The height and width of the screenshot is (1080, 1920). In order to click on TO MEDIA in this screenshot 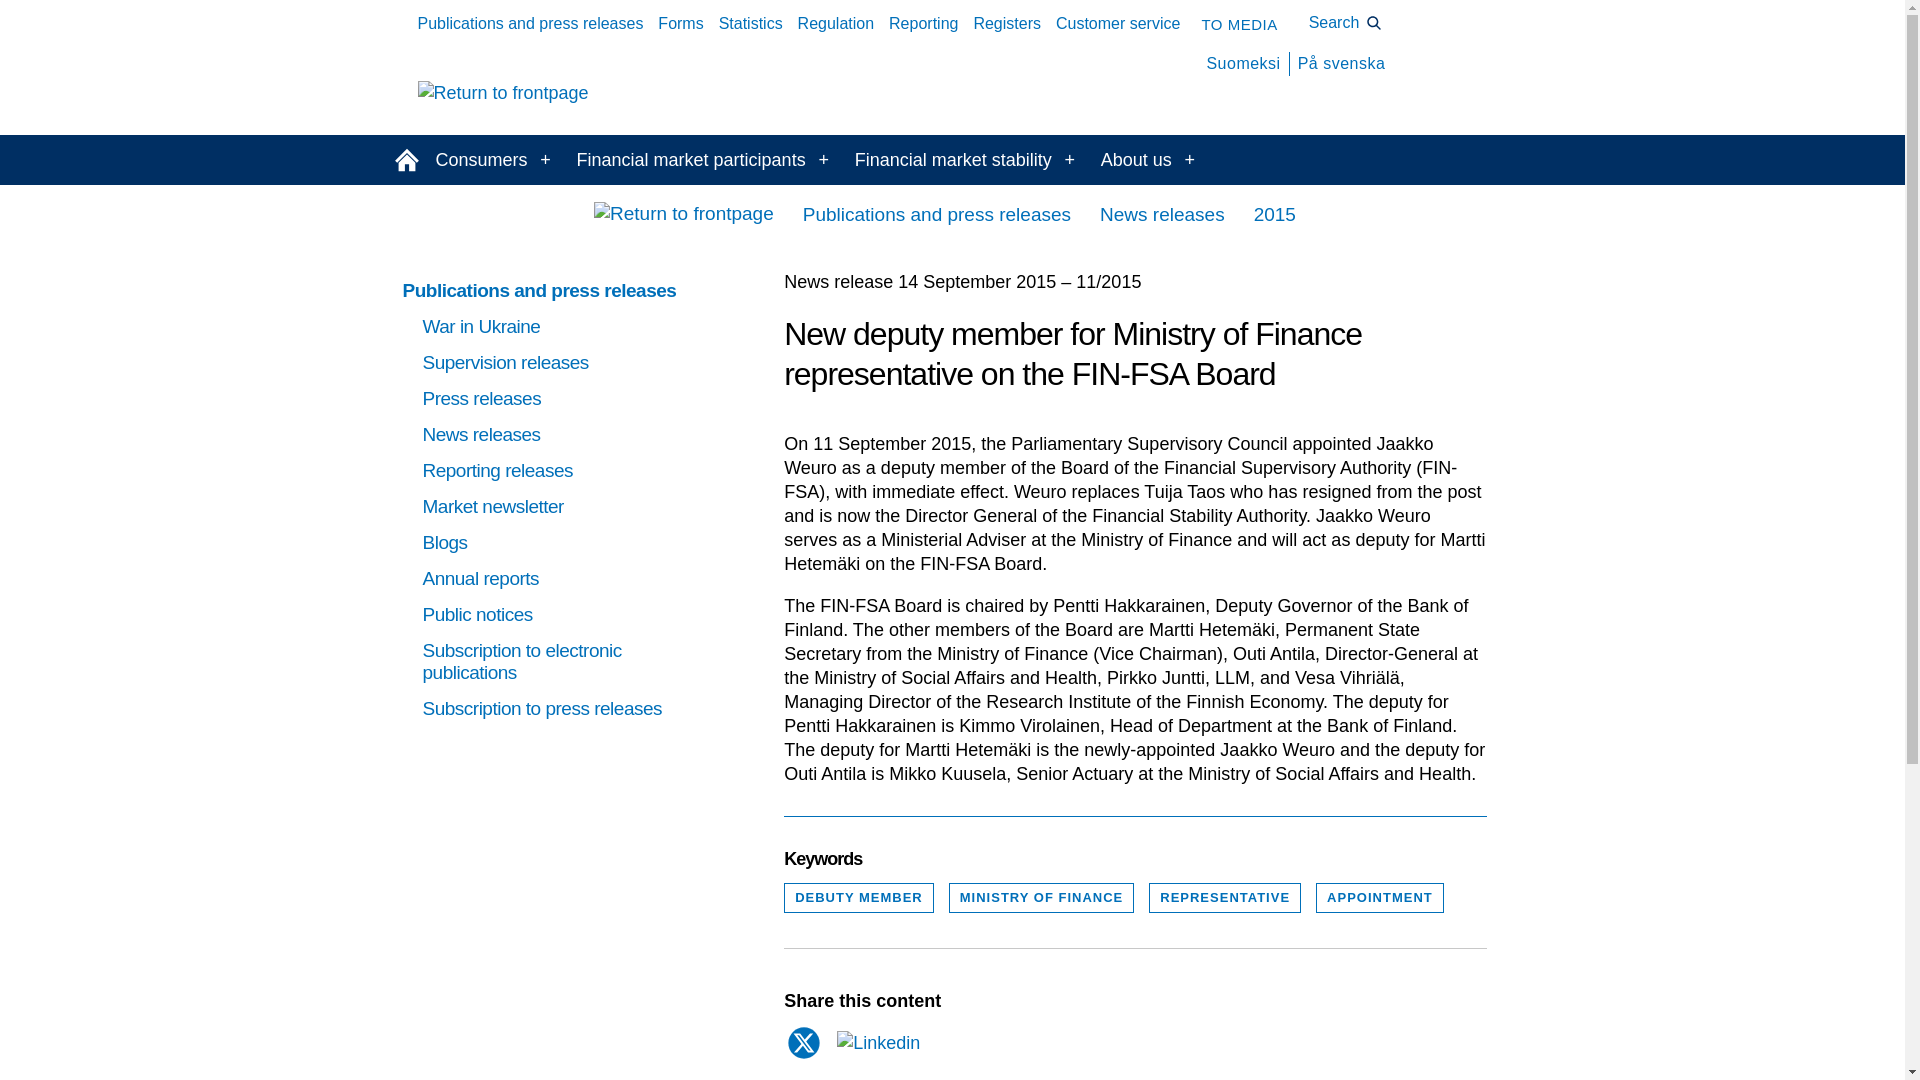, I will do `click(1238, 24)`.